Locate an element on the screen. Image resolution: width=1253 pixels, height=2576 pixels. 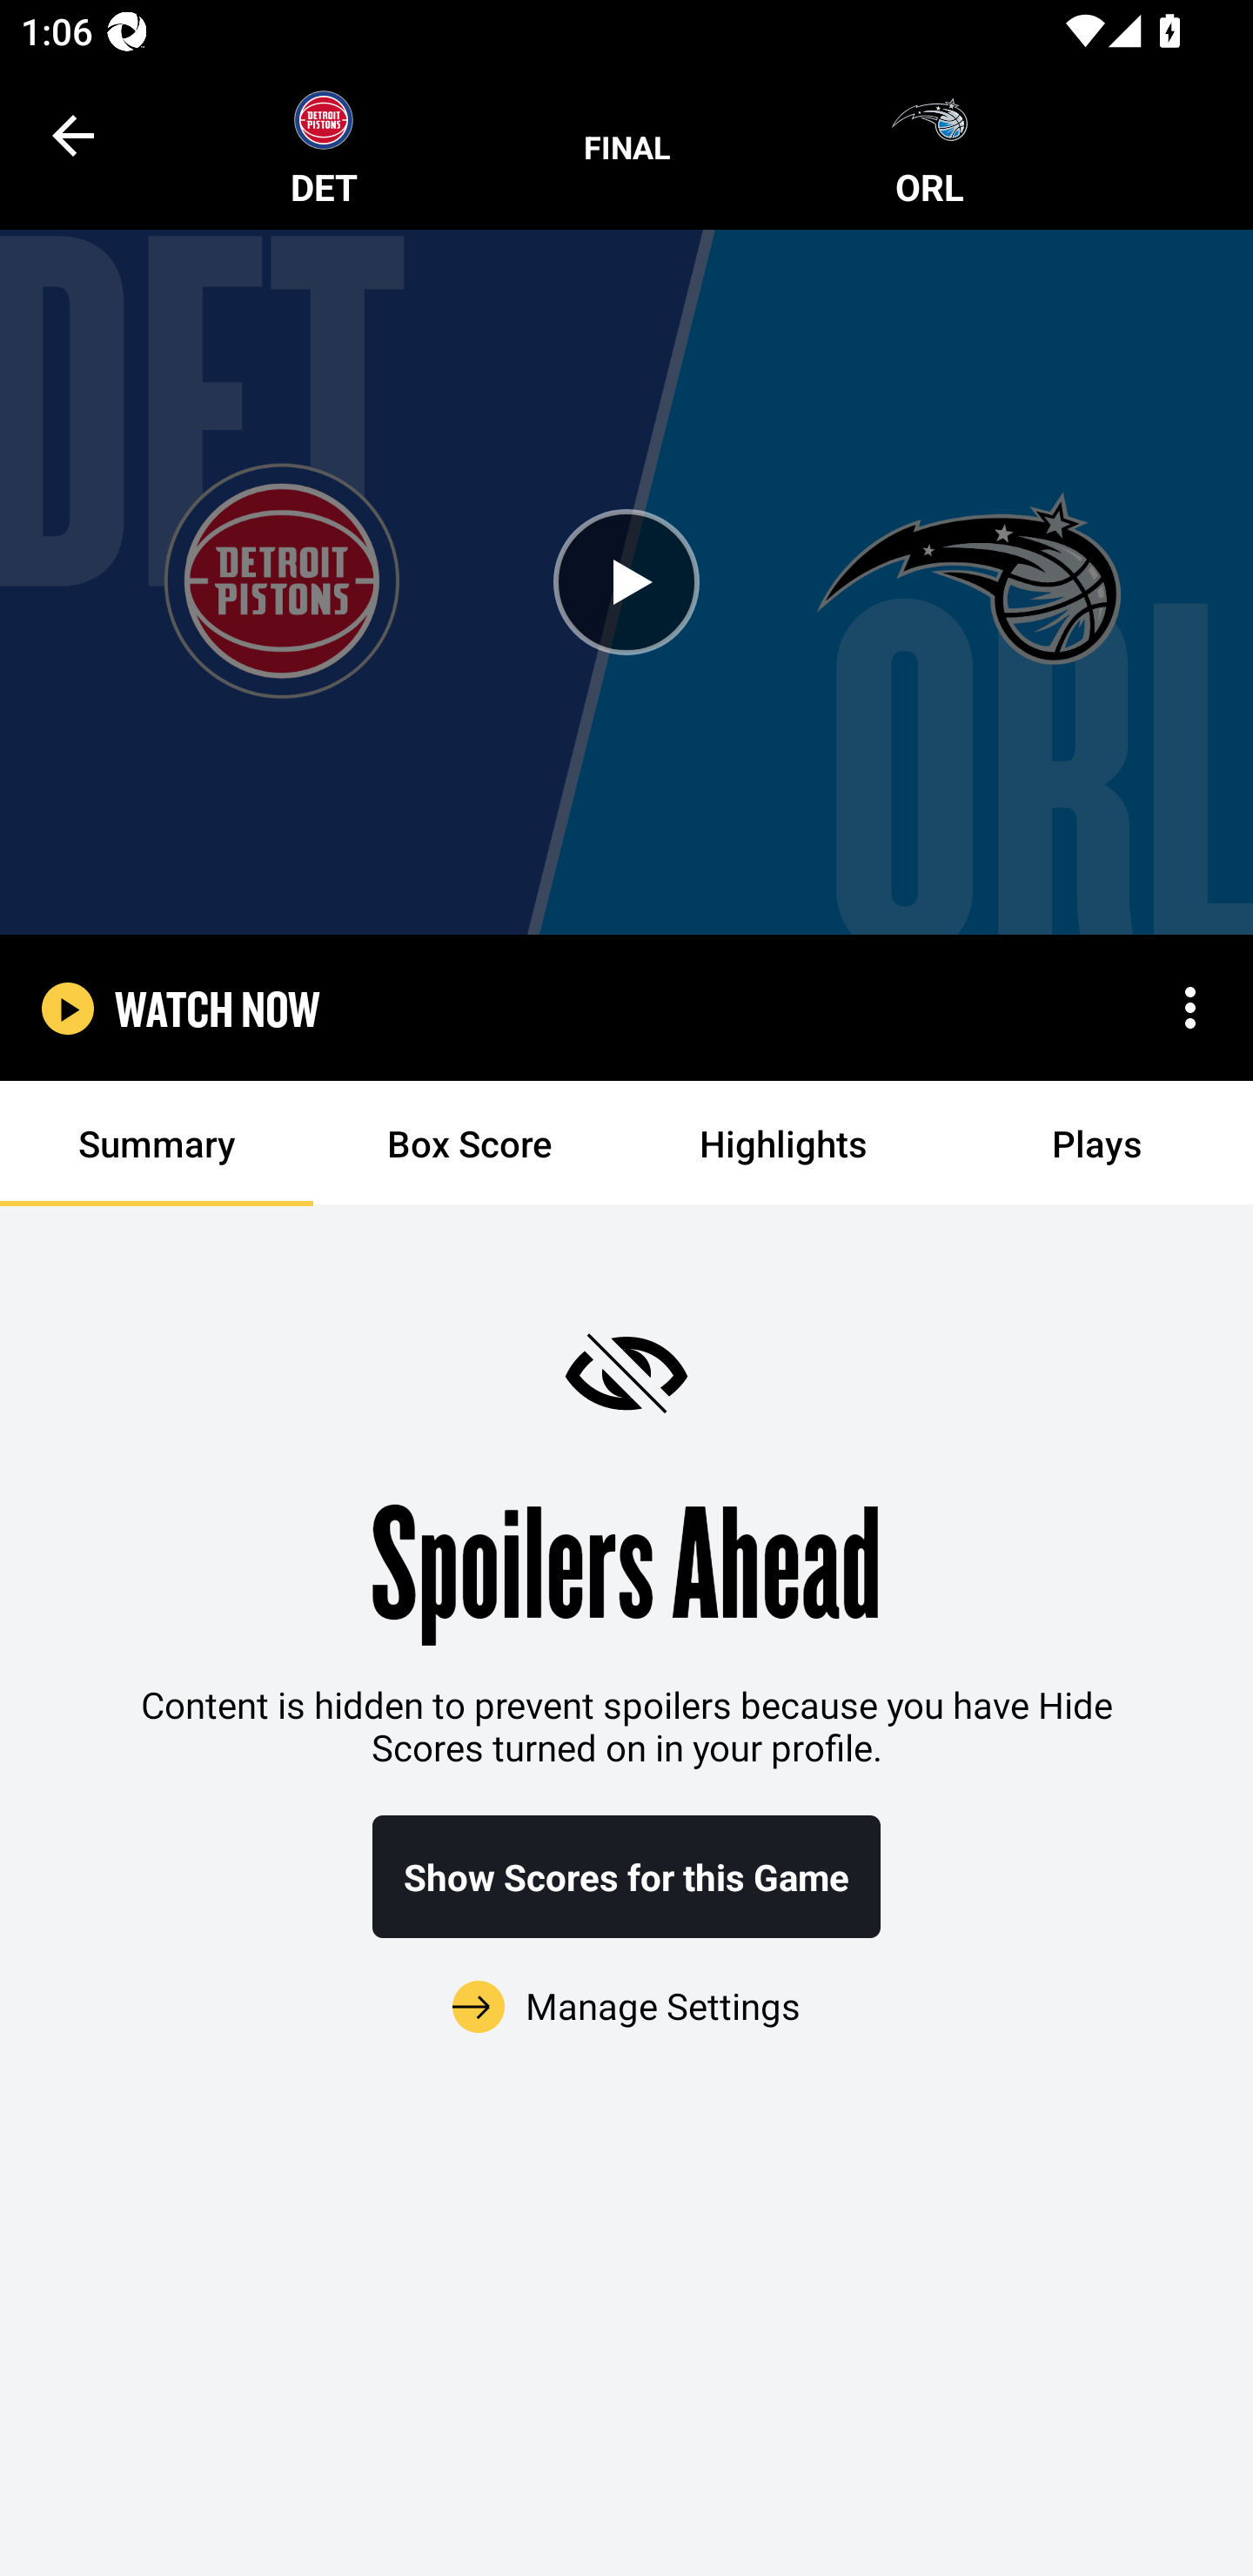
Show Scores for this Game is located at coordinates (626, 1876).